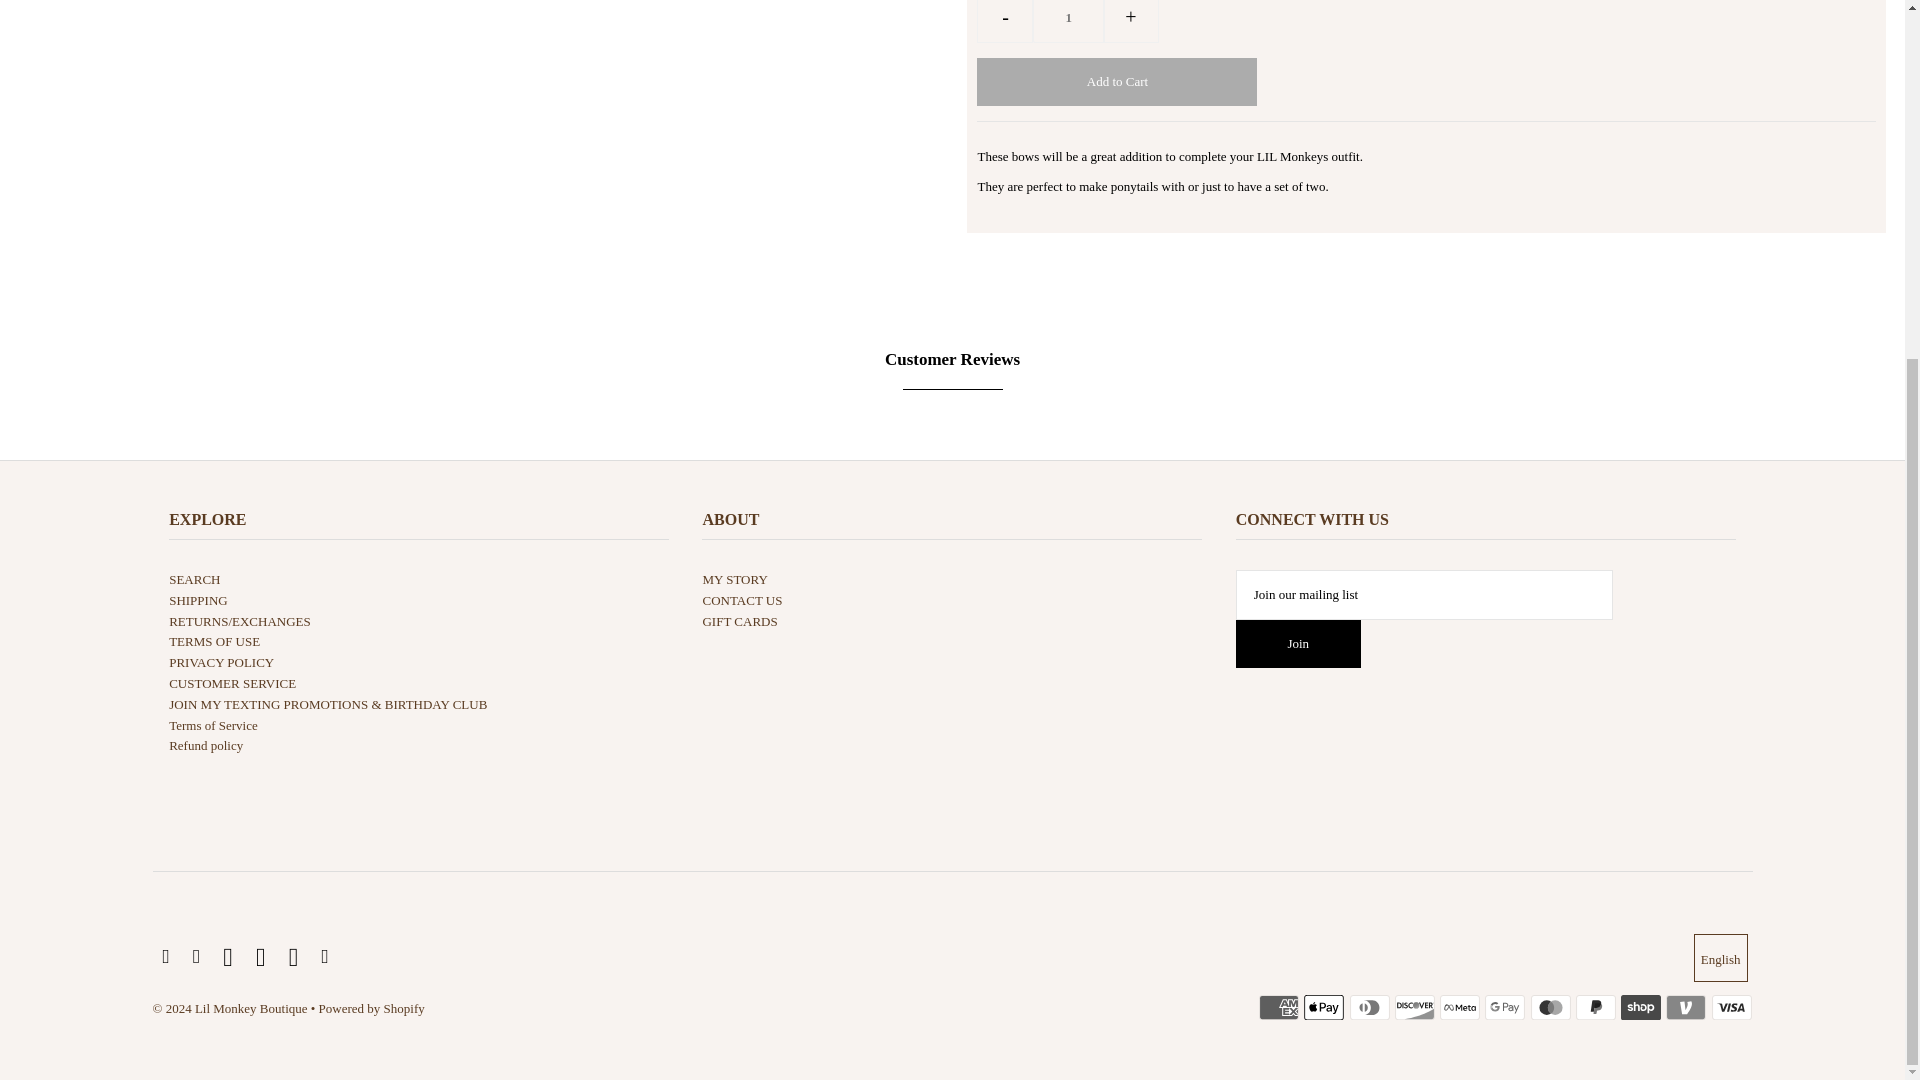  What do you see at coordinates (1279, 1007) in the screenshot?
I see `American Express` at bounding box center [1279, 1007].